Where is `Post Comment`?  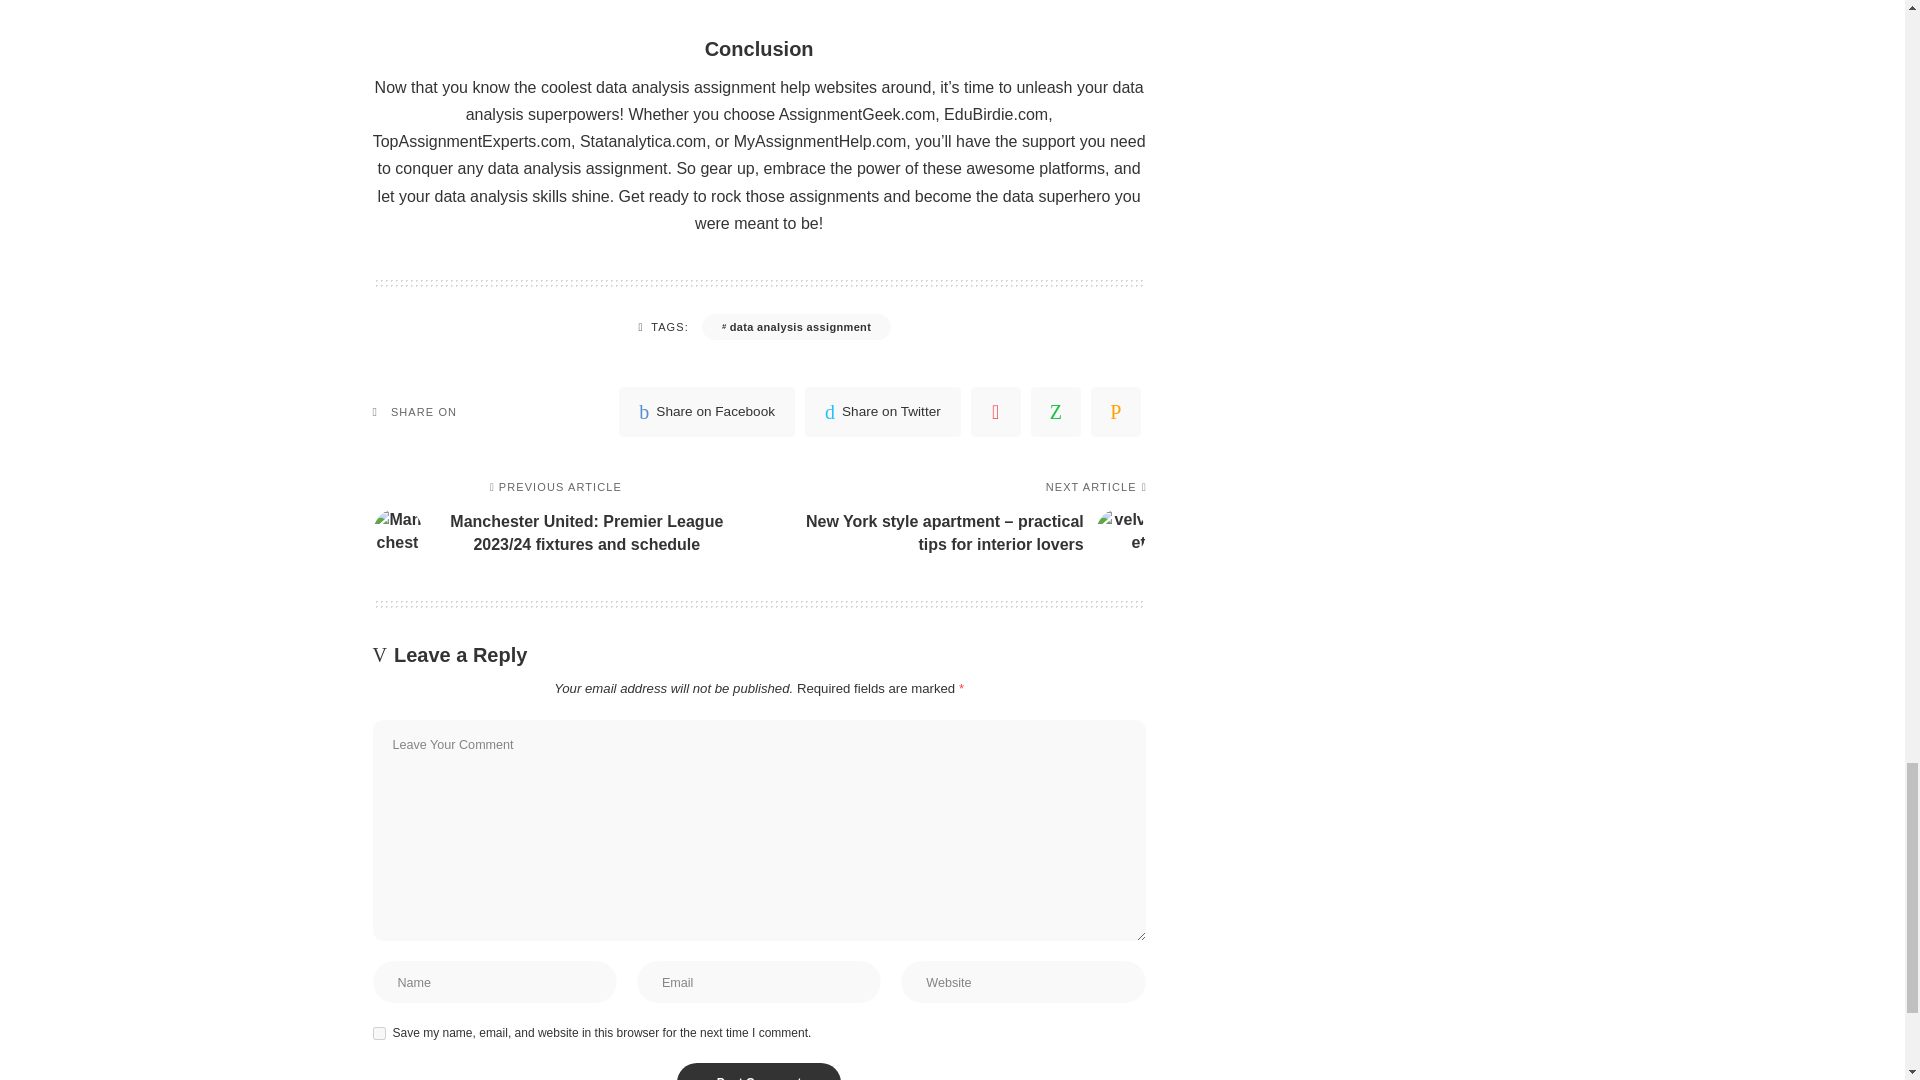 Post Comment is located at coordinates (760, 1071).